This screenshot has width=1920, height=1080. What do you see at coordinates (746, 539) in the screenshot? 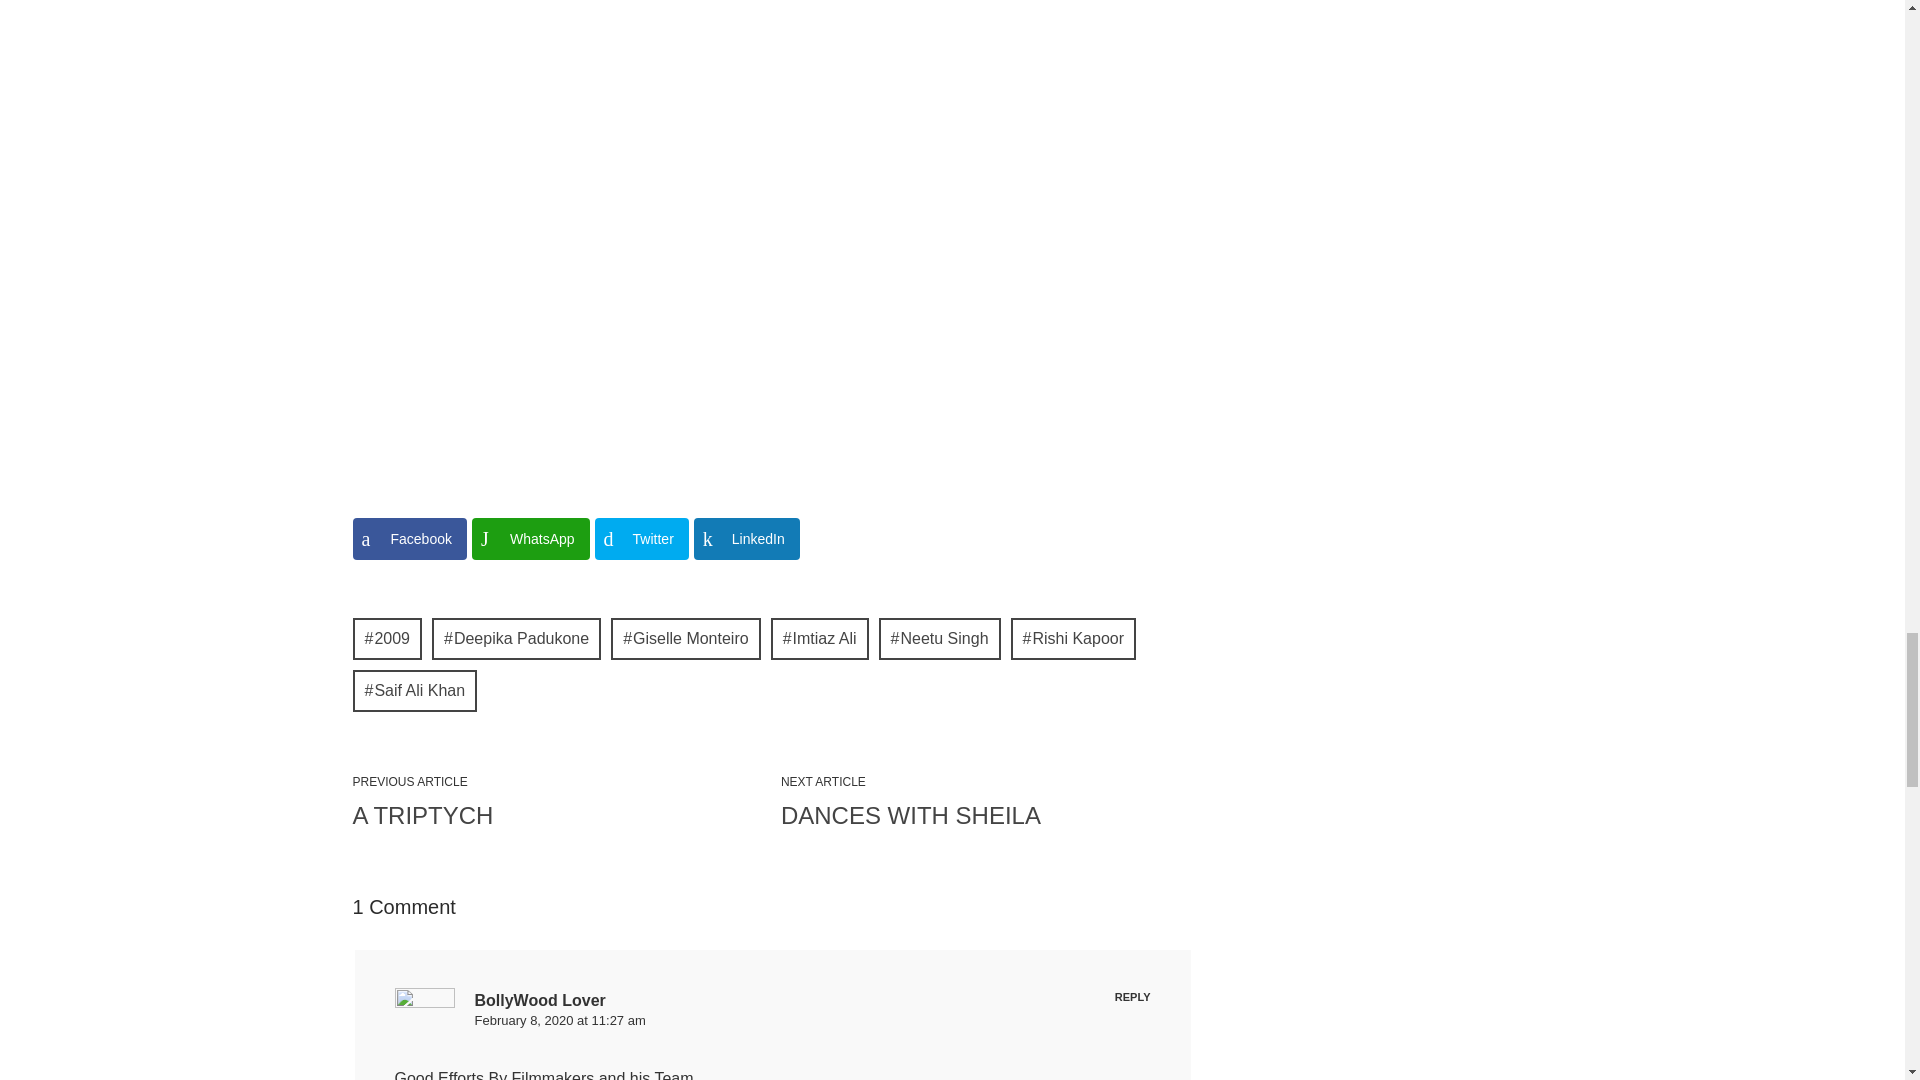
I see `LinkedIn` at bounding box center [746, 539].